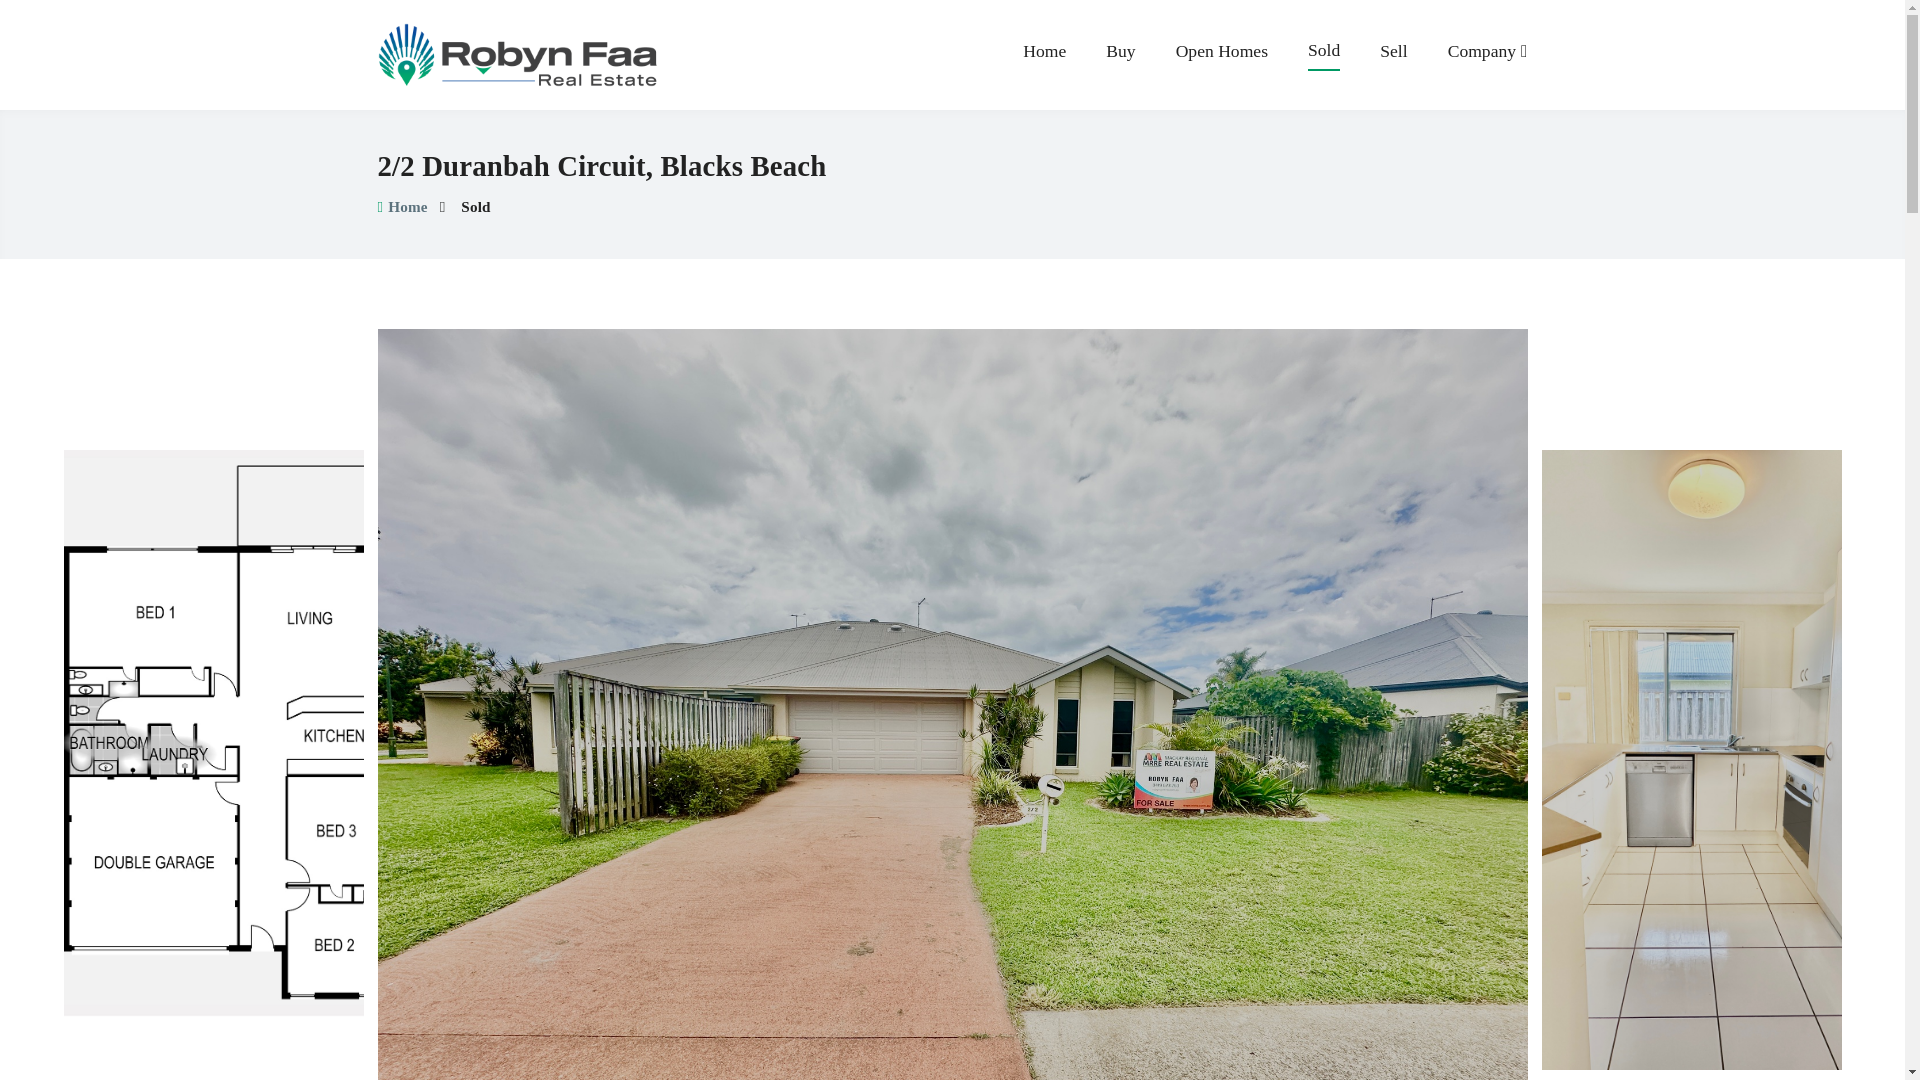 This screenshot has height=1080, width=1920. I want to click on Sell, so click(1394, 54).